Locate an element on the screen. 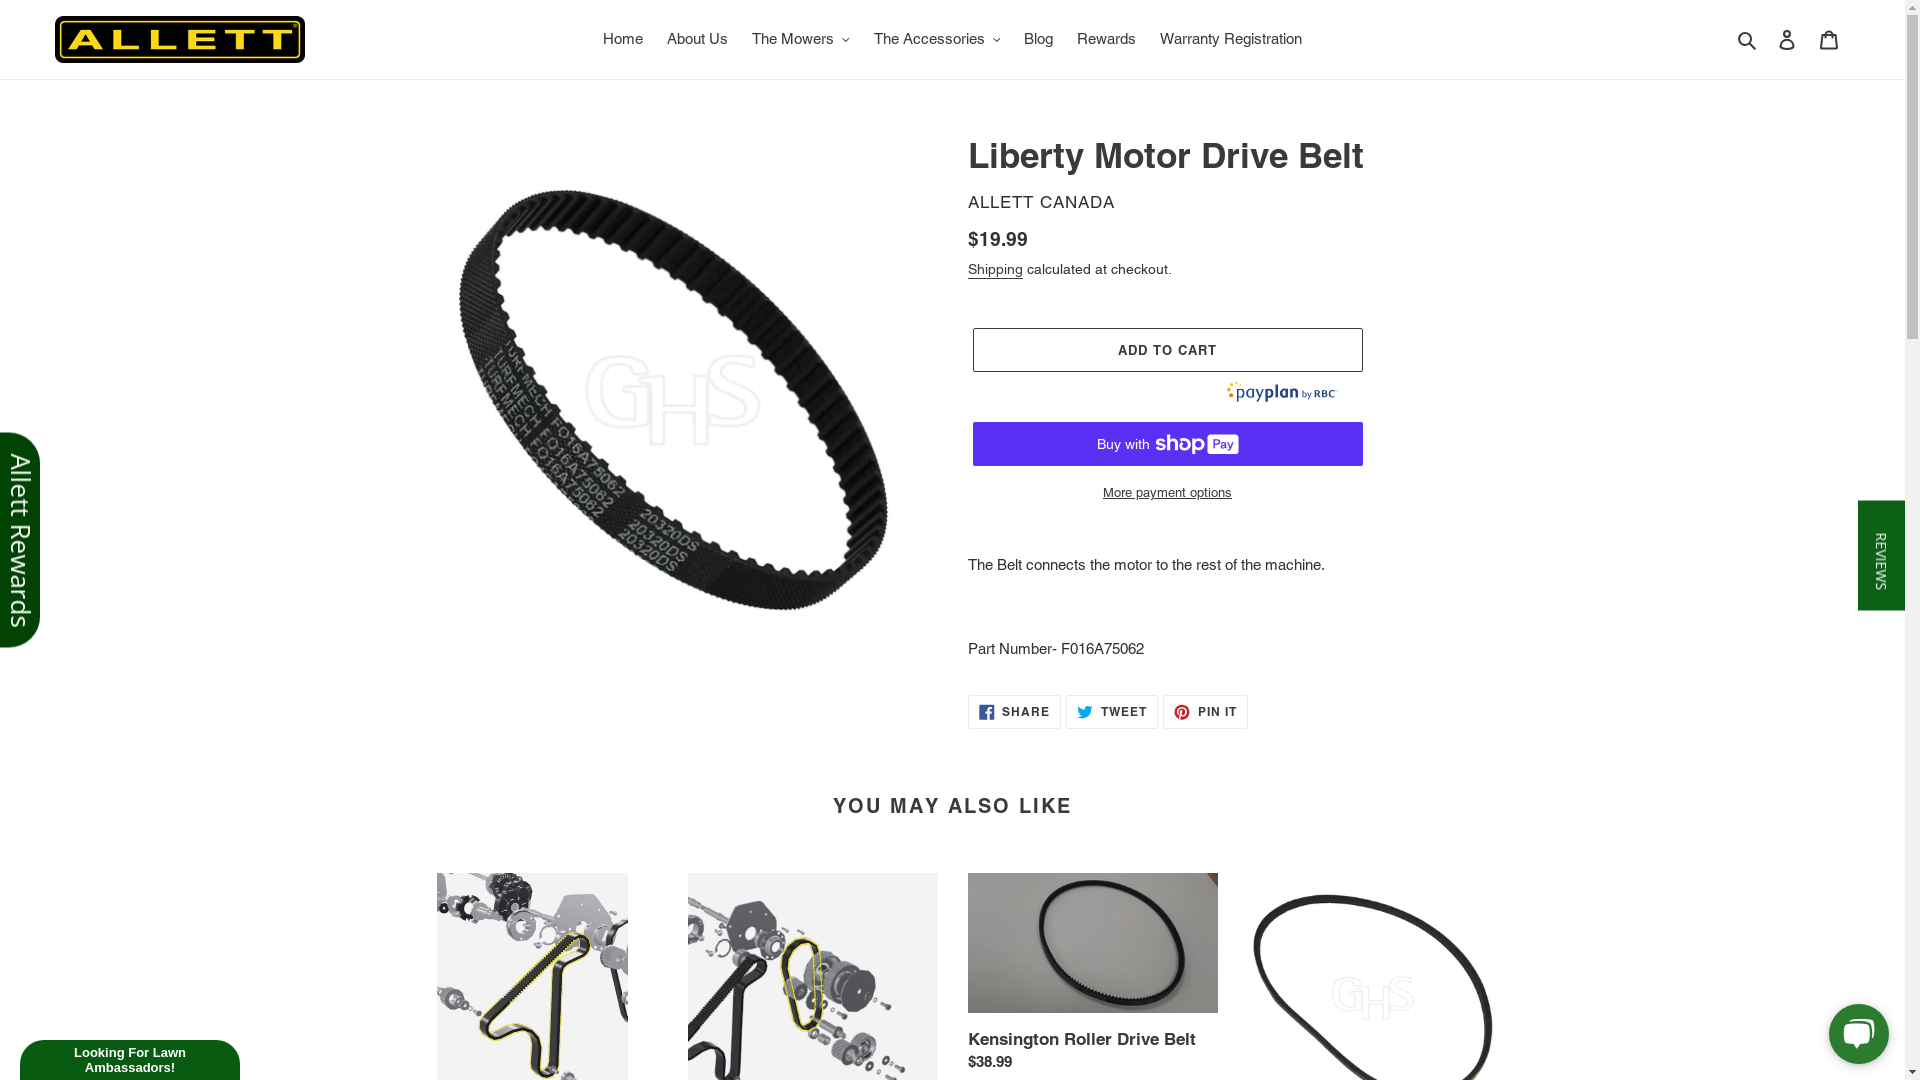 The height and width of the screenshot is (1080, 1920). Warranty Registration is located at coordinates (1231, 40).